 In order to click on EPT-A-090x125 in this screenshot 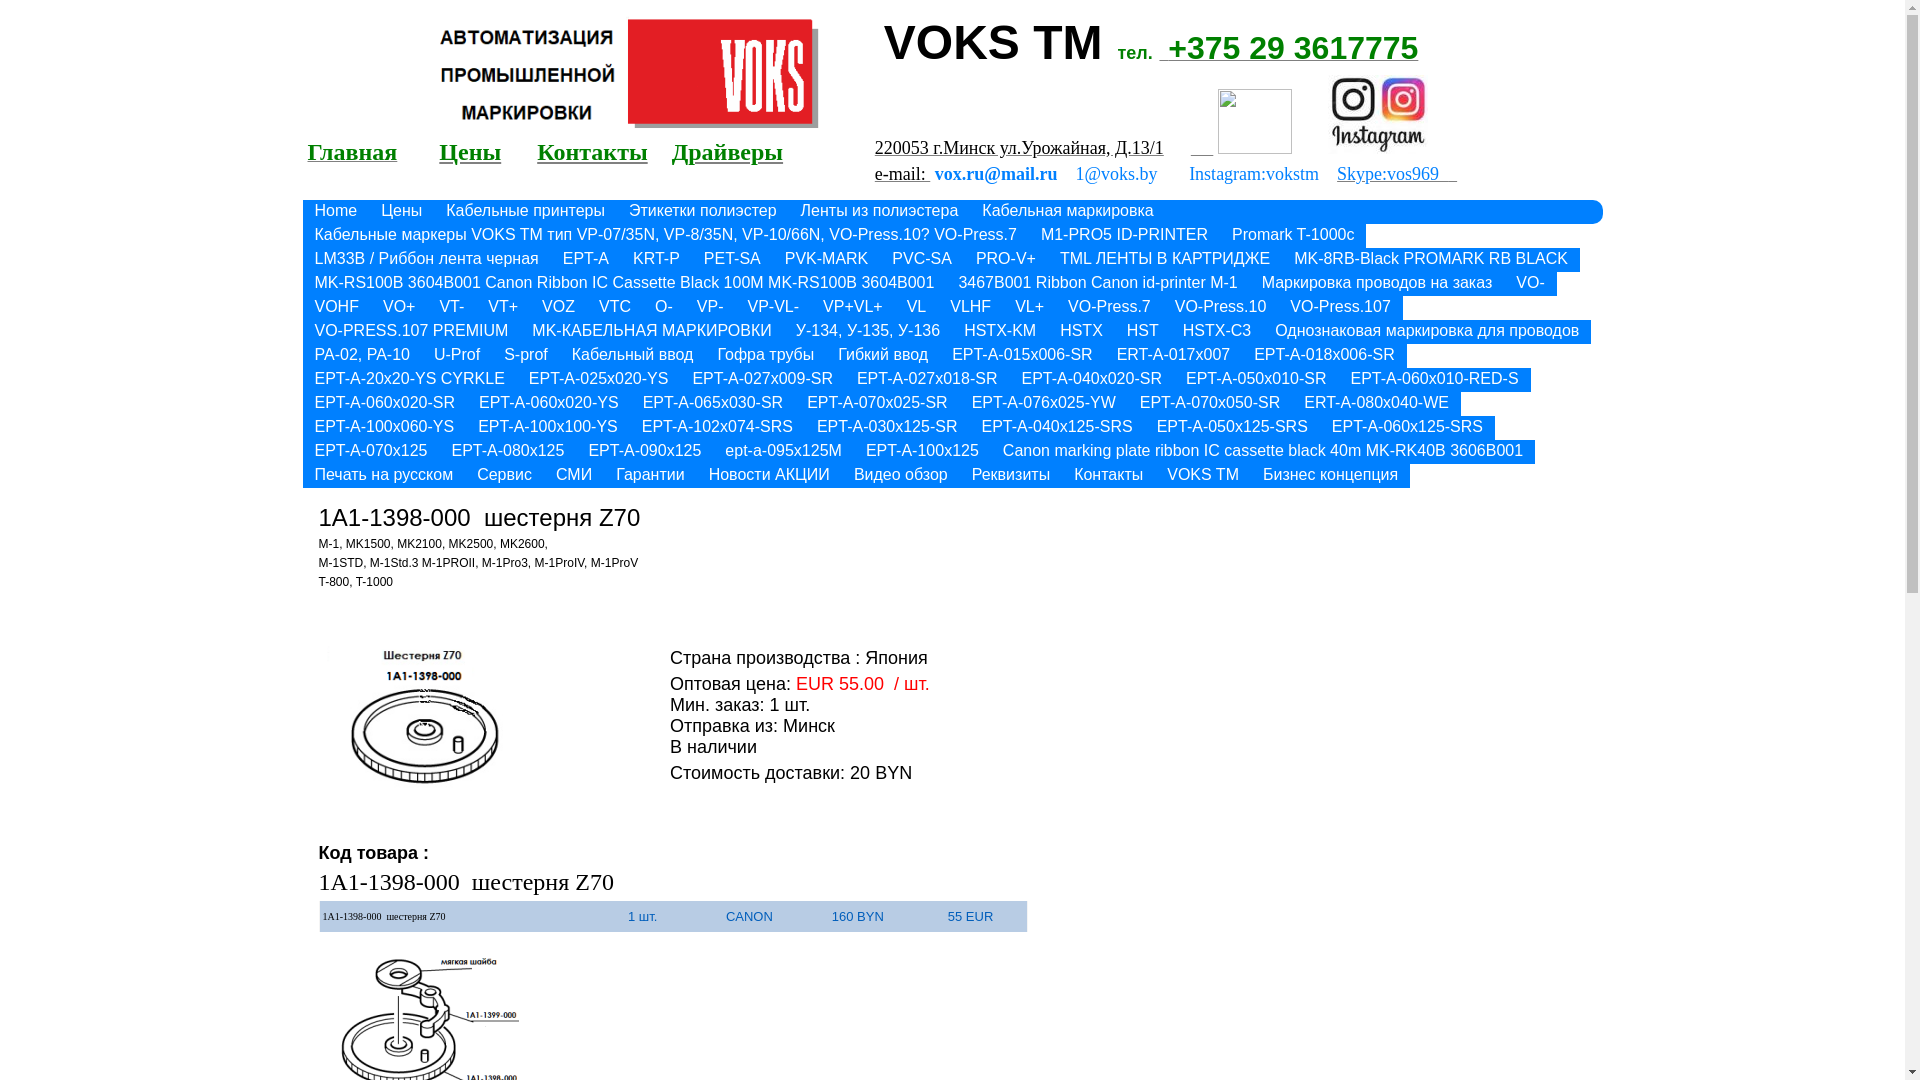, I will do `click(644, 452)`.